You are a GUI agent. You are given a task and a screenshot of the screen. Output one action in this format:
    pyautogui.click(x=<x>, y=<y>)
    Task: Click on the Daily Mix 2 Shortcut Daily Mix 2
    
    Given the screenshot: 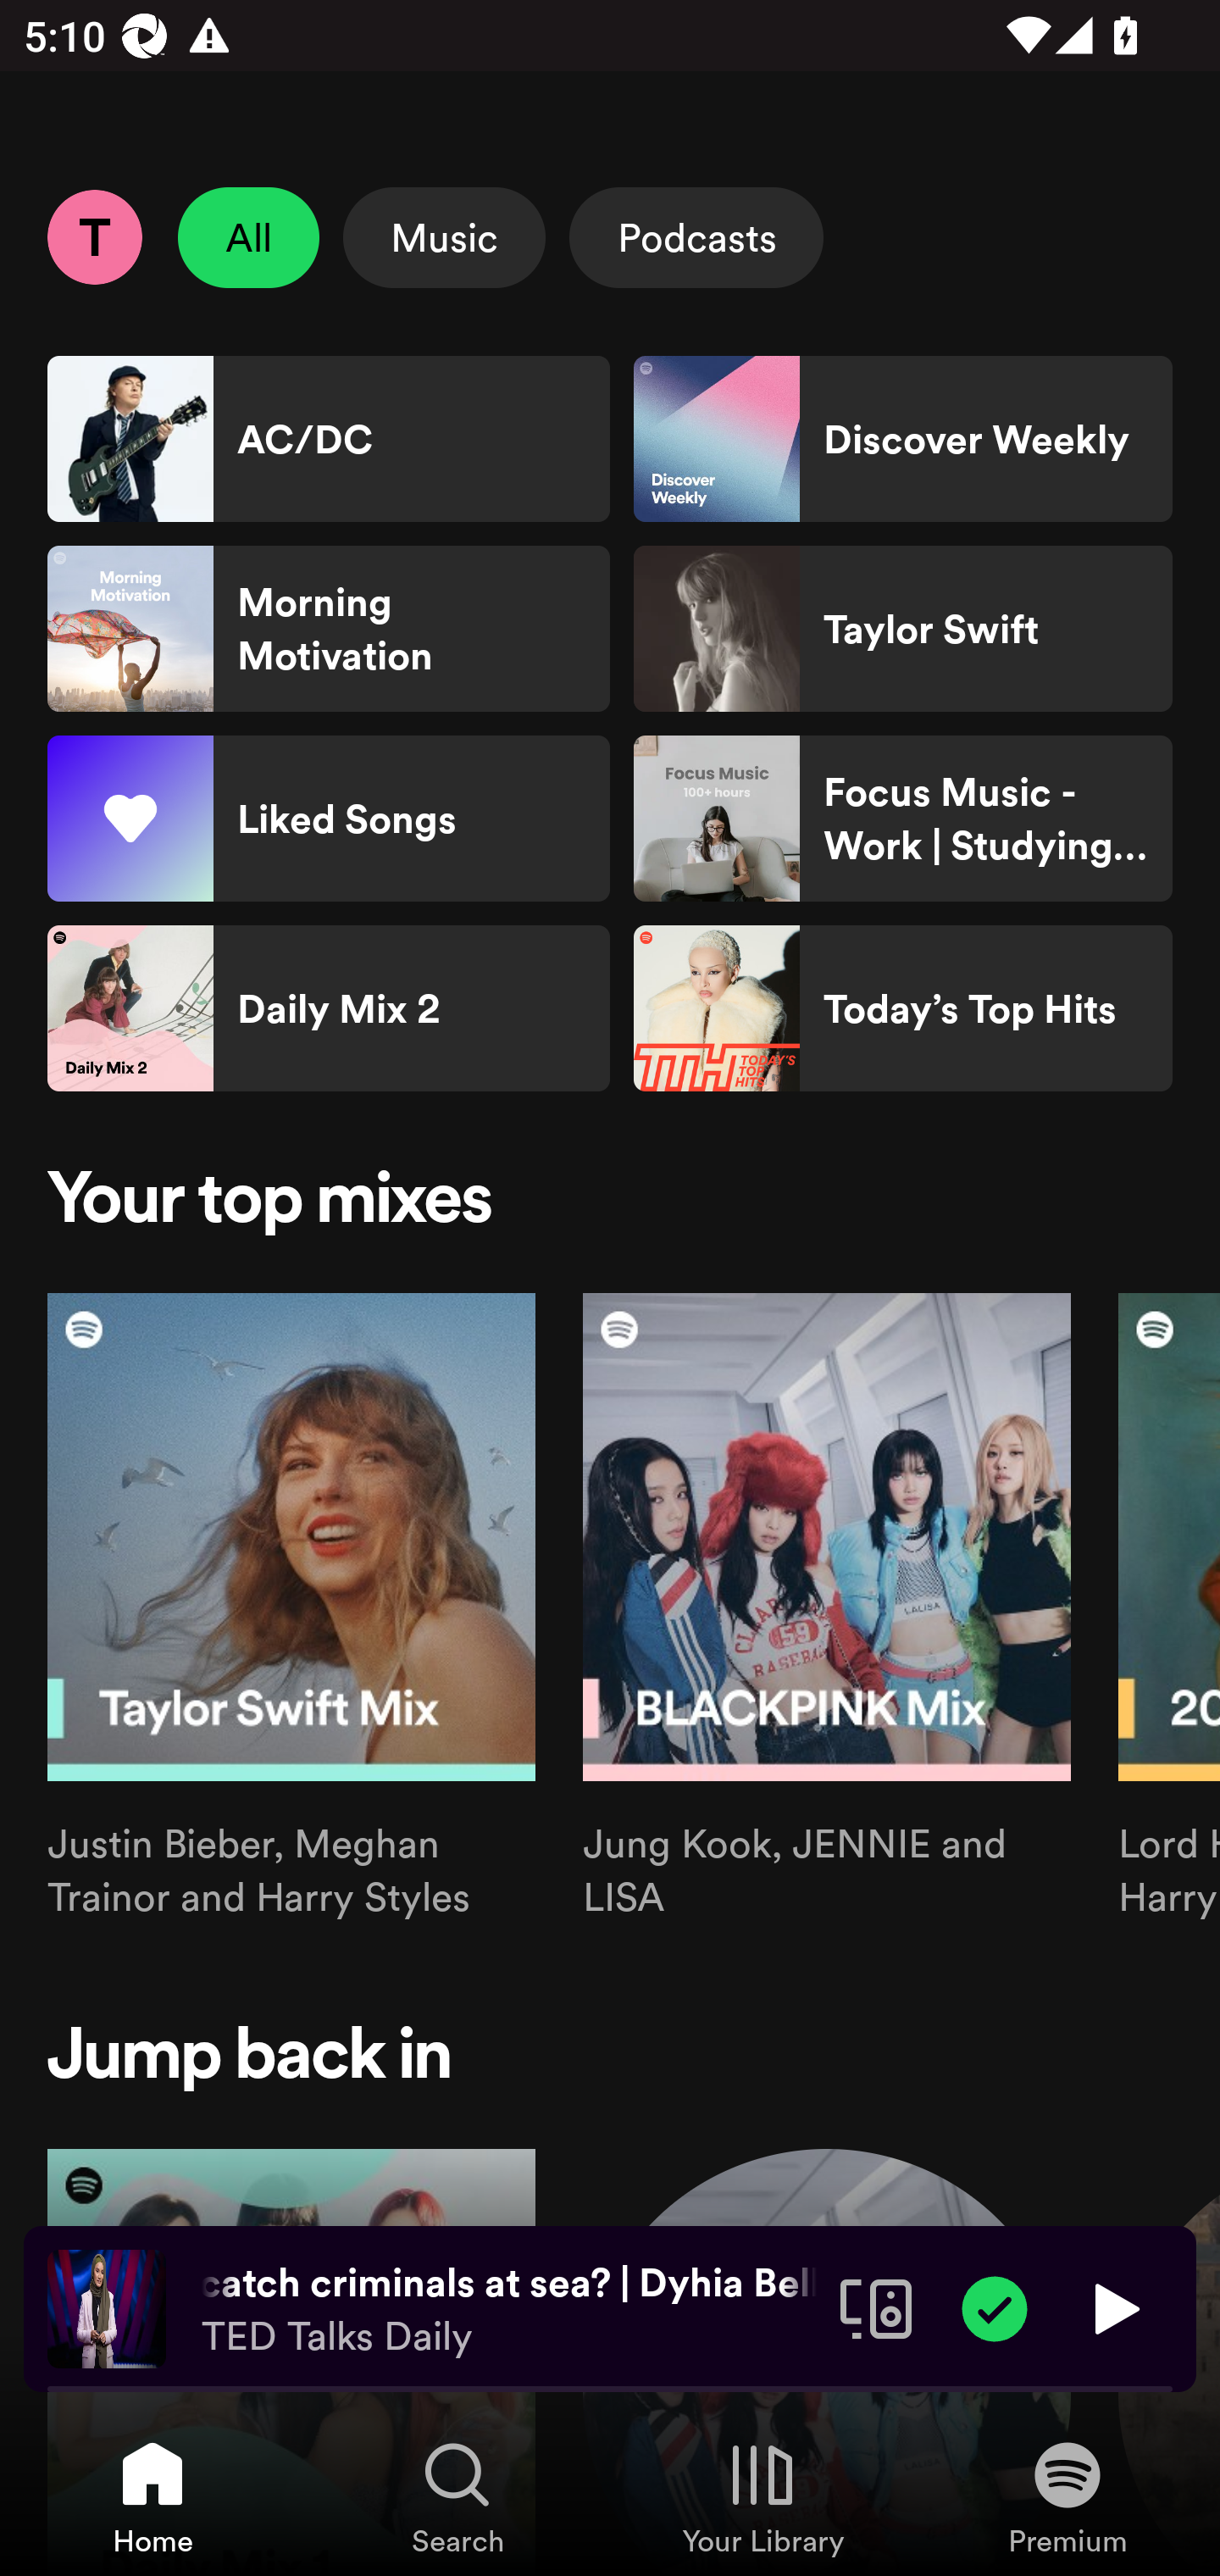 What is the action you would take?
    pyautogui.click(x=329, y=1008)
    